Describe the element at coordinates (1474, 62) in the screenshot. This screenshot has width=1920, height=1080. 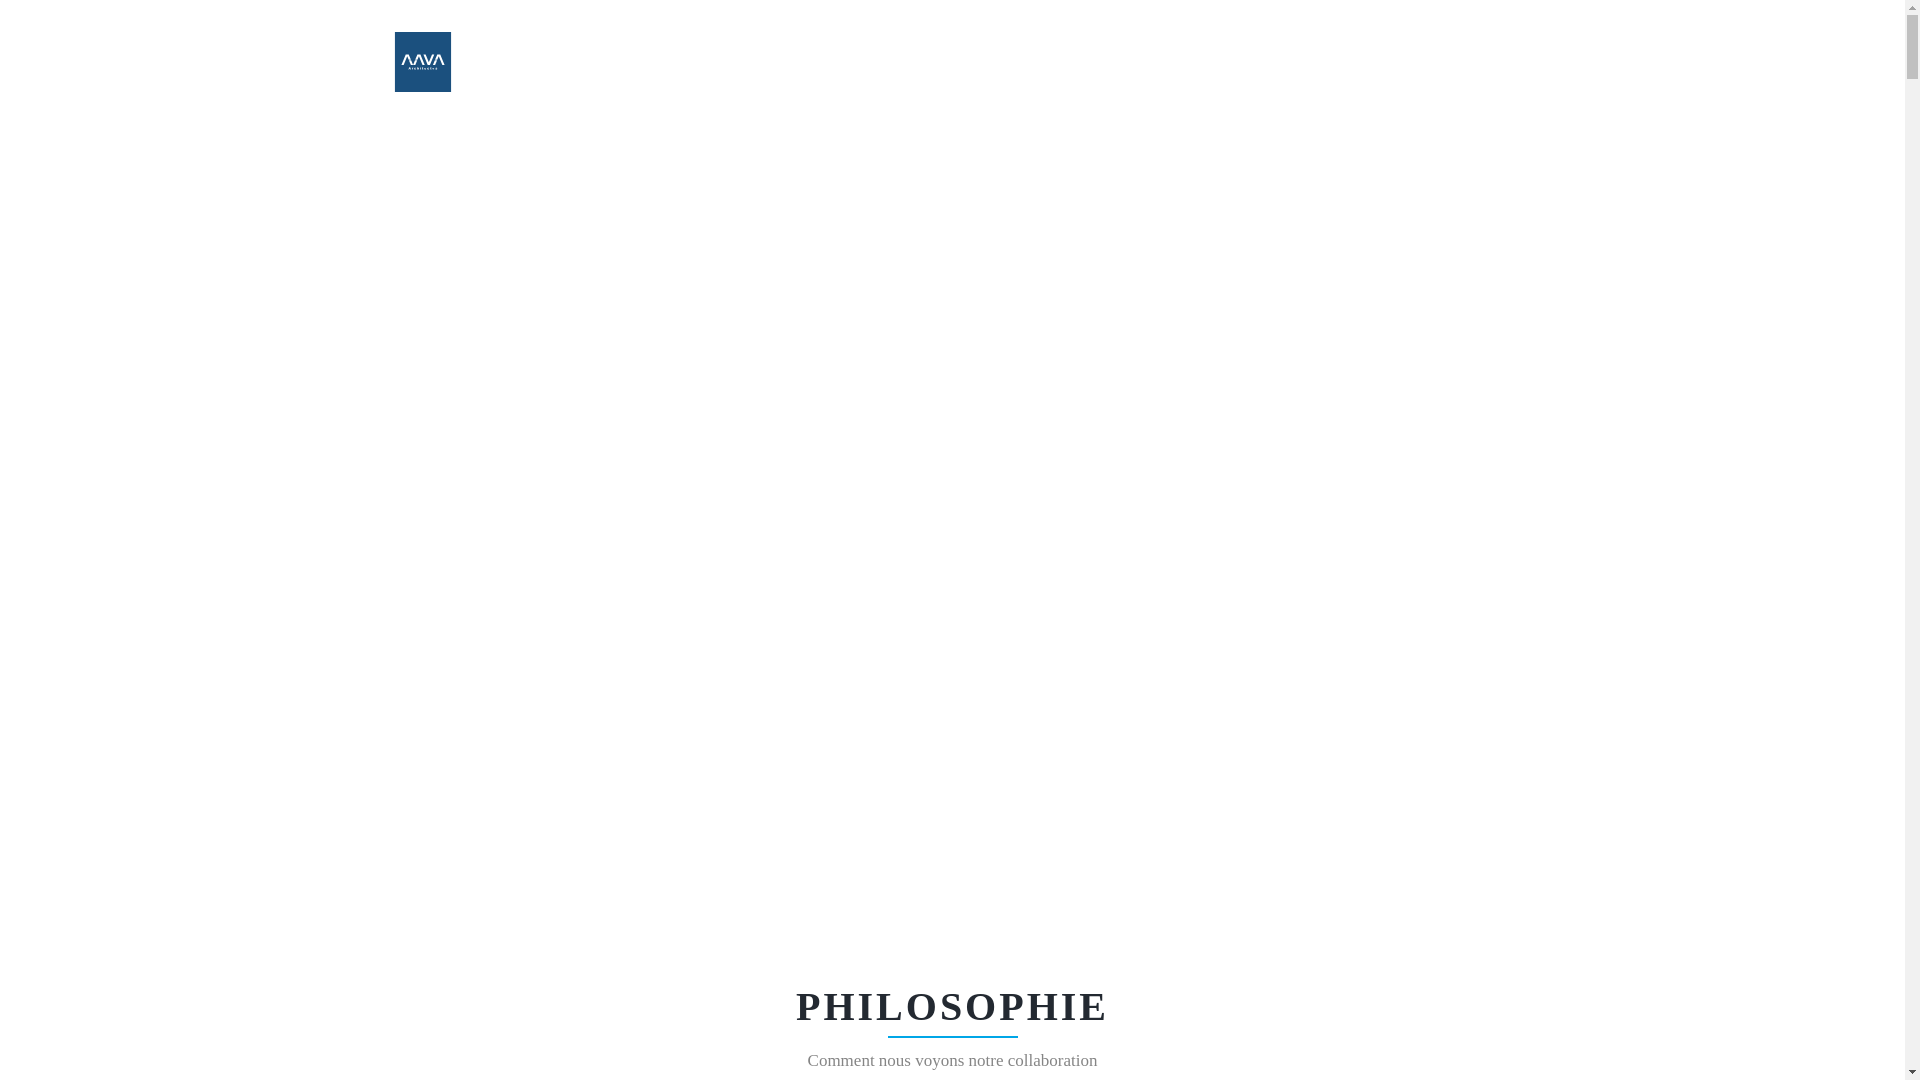
I see `INSTAGRAM` at that location.